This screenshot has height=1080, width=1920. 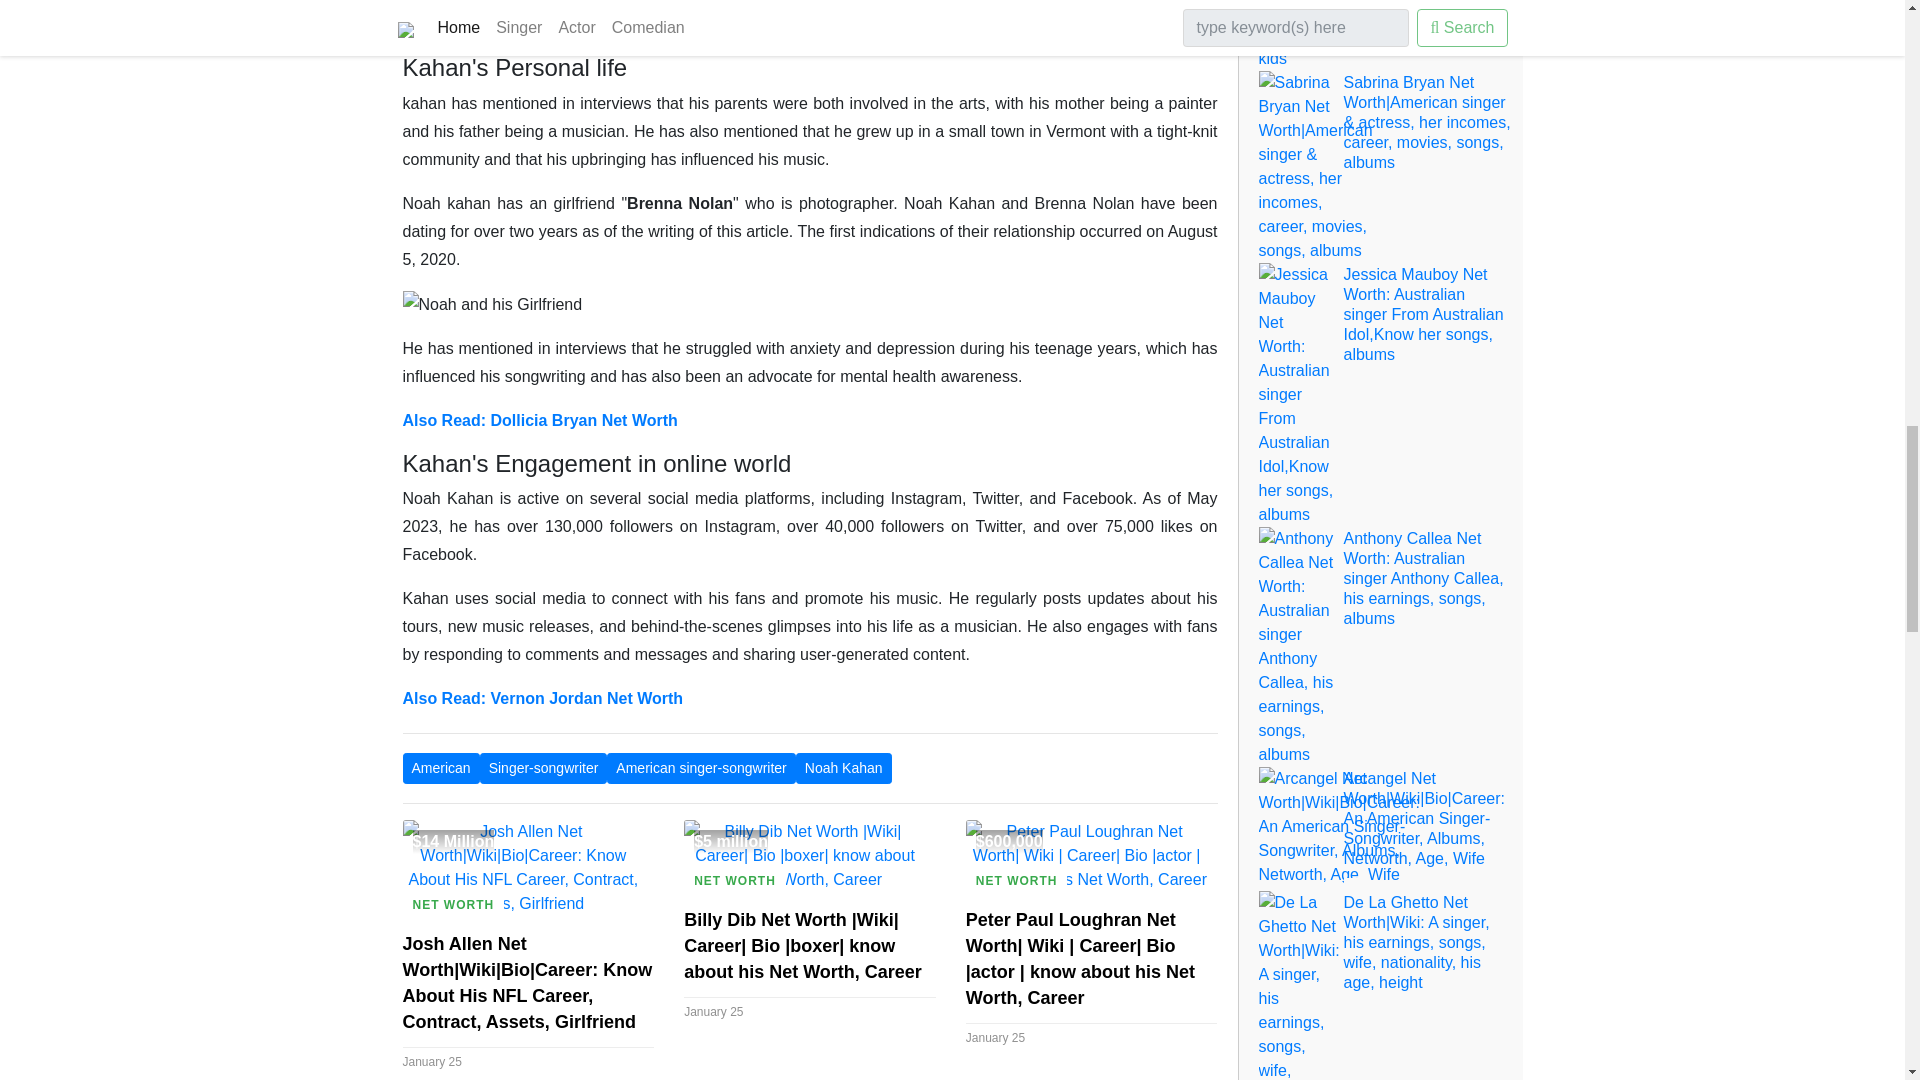 I want to click on NET WORTH, so click(x=1016, y=881).